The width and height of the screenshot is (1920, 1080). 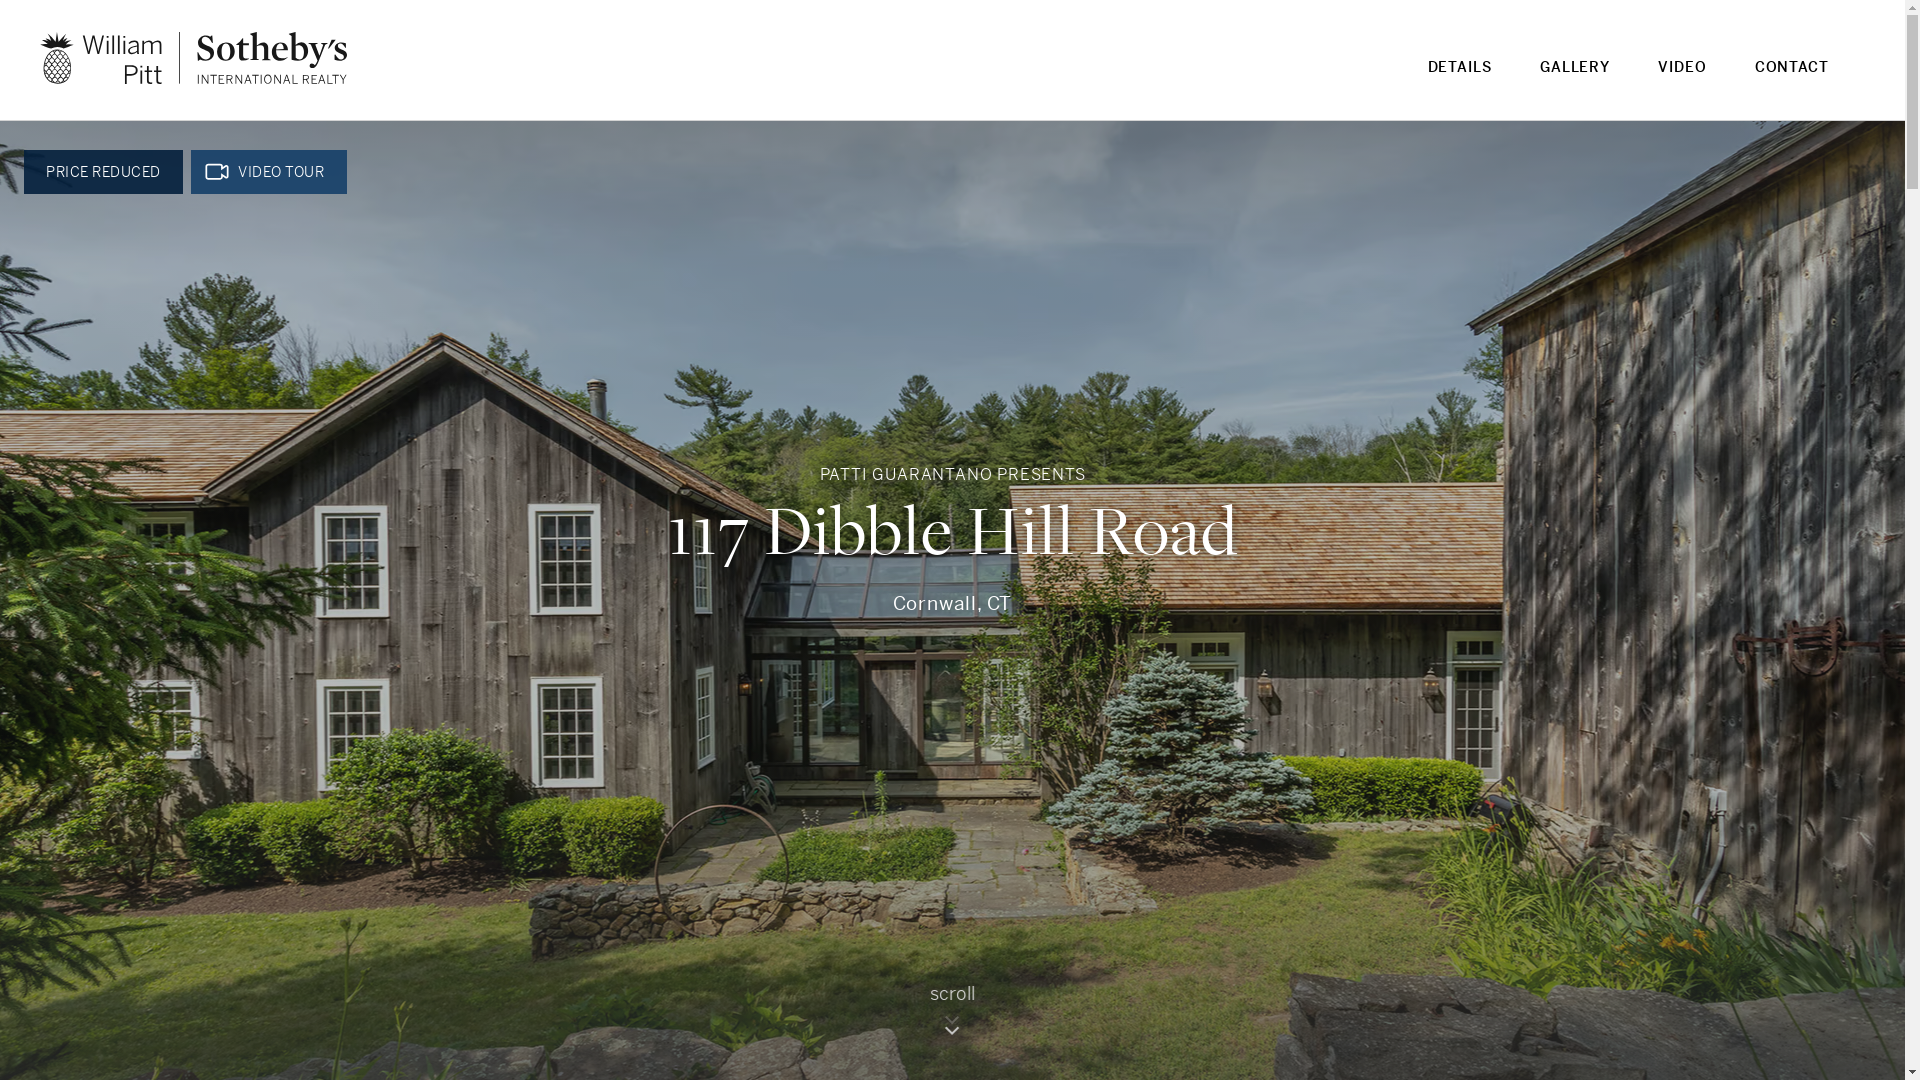 I want to click on William Pitt SIR, so click(x=194, y=58).